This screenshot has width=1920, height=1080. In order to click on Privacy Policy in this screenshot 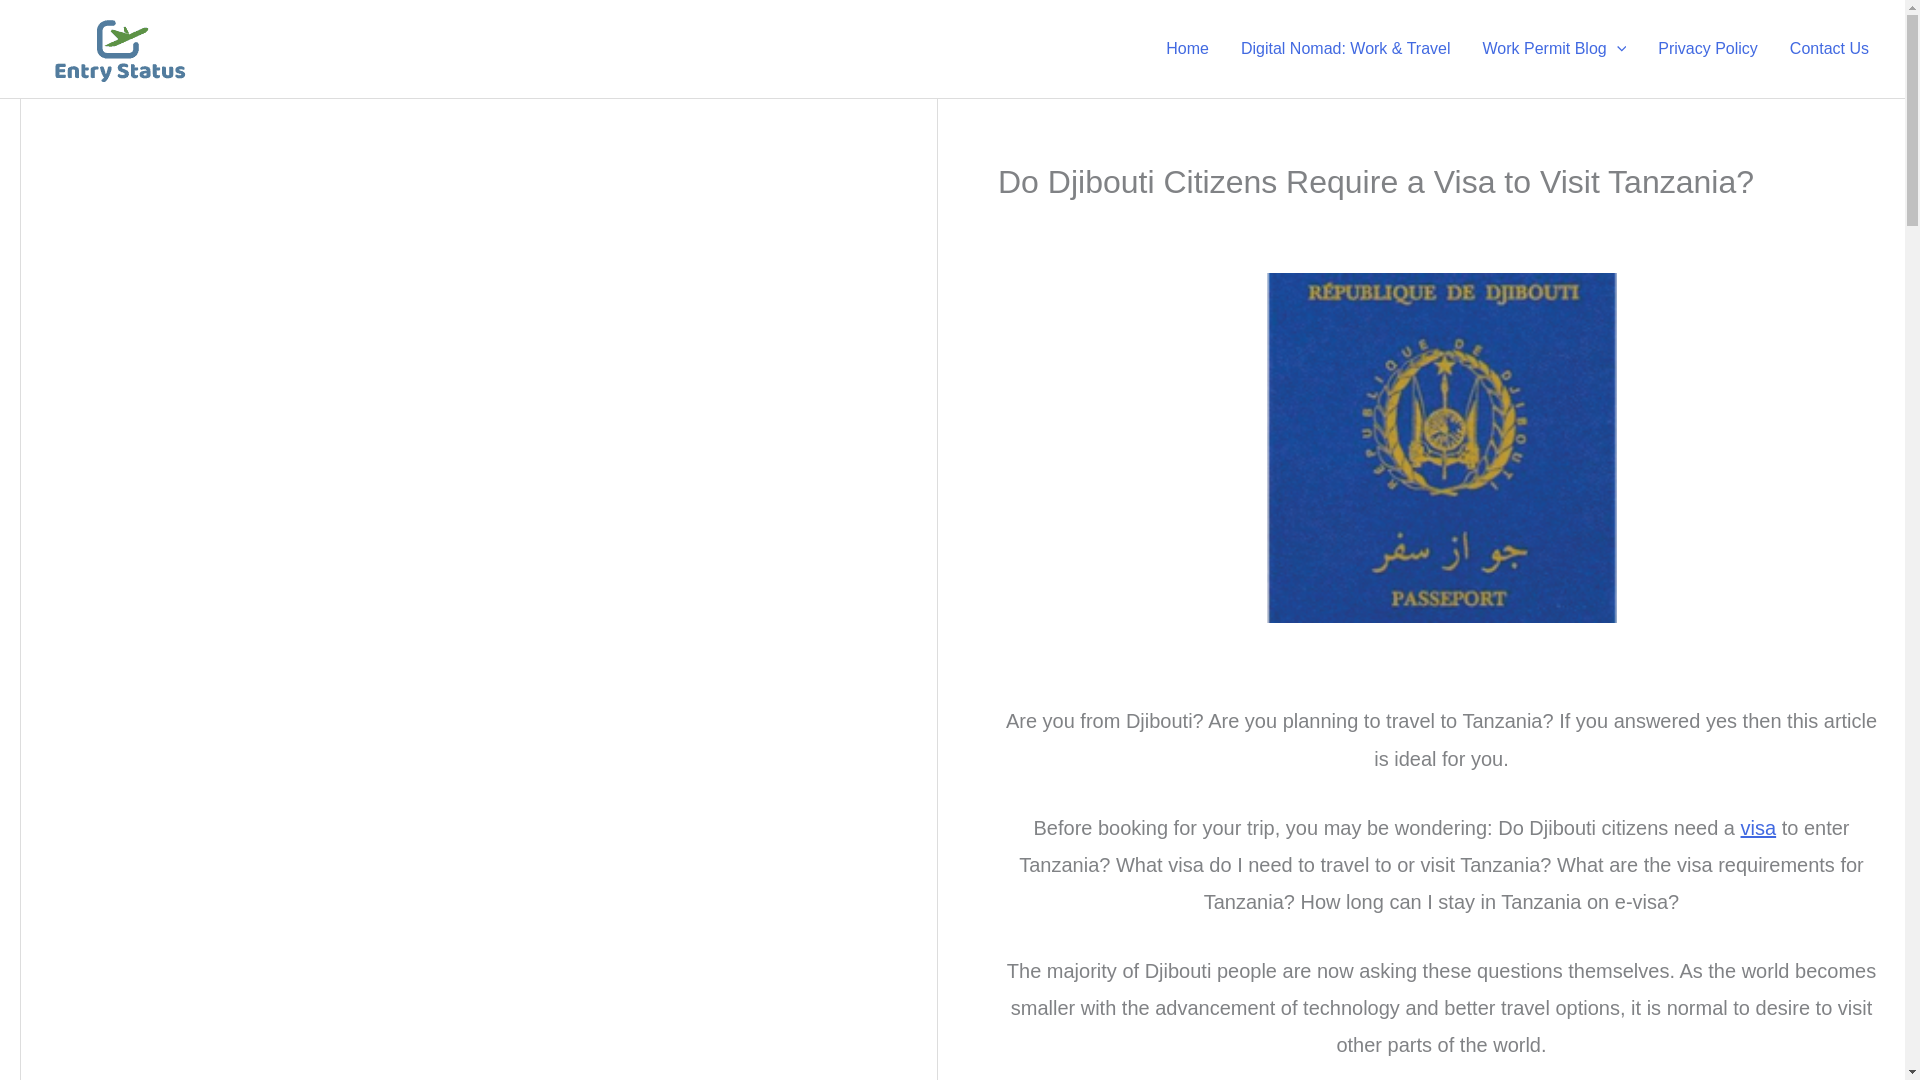, I will do `click(1708, 48)`.